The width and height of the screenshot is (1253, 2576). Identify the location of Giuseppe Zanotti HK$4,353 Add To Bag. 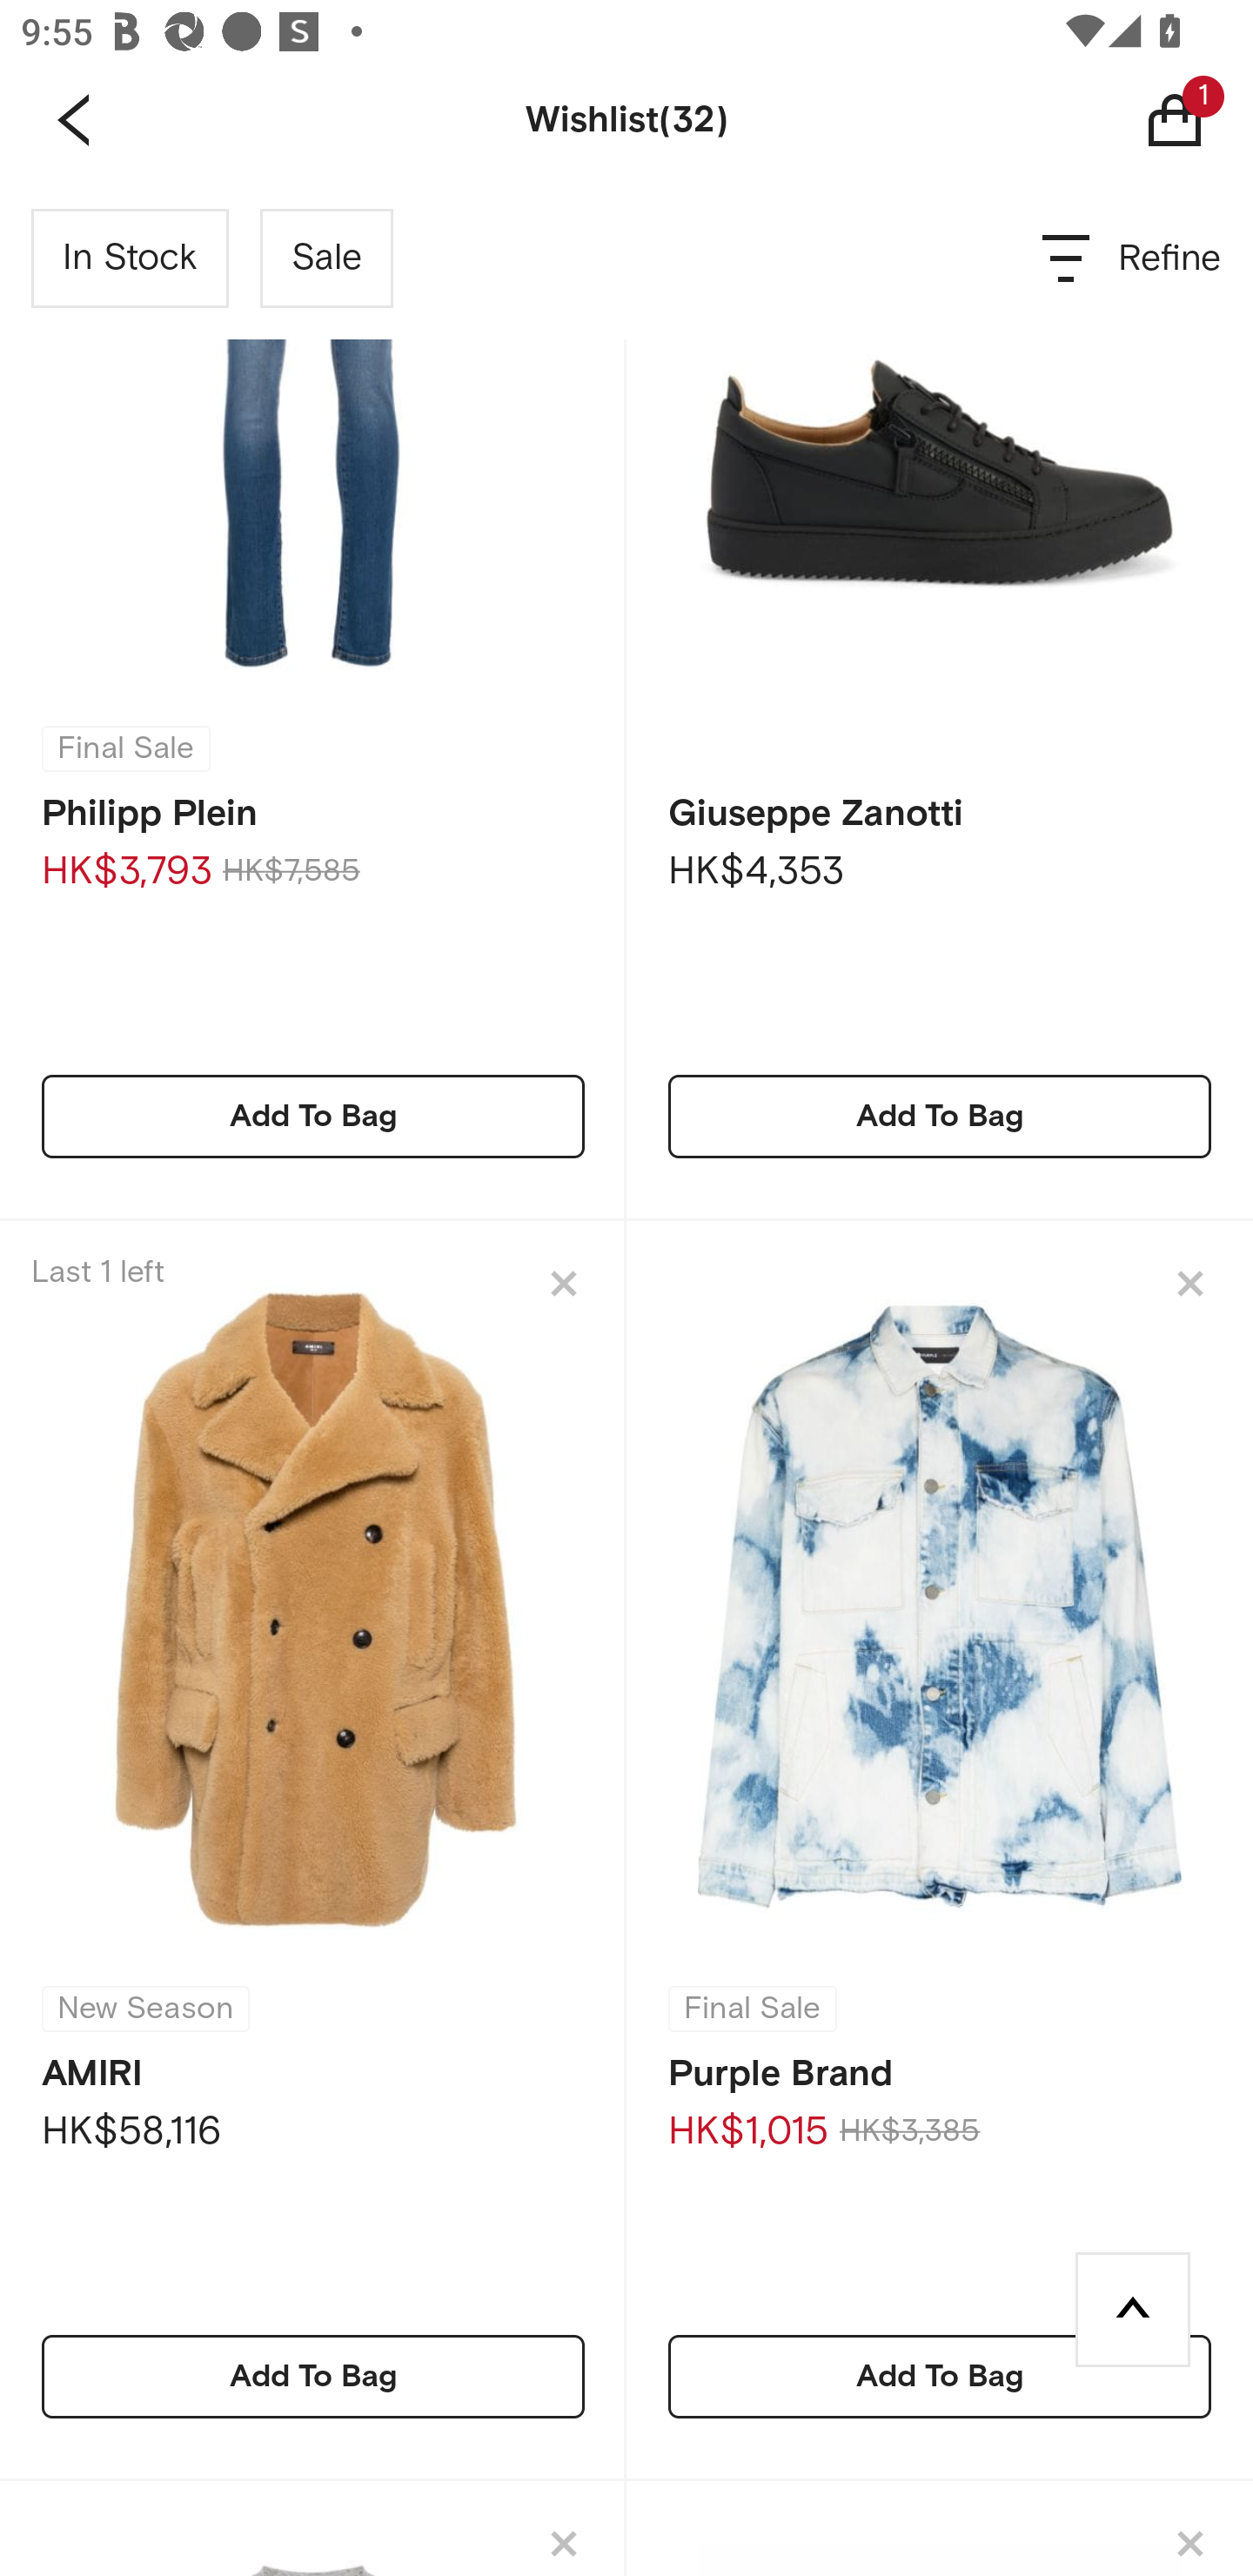
(940, 700).